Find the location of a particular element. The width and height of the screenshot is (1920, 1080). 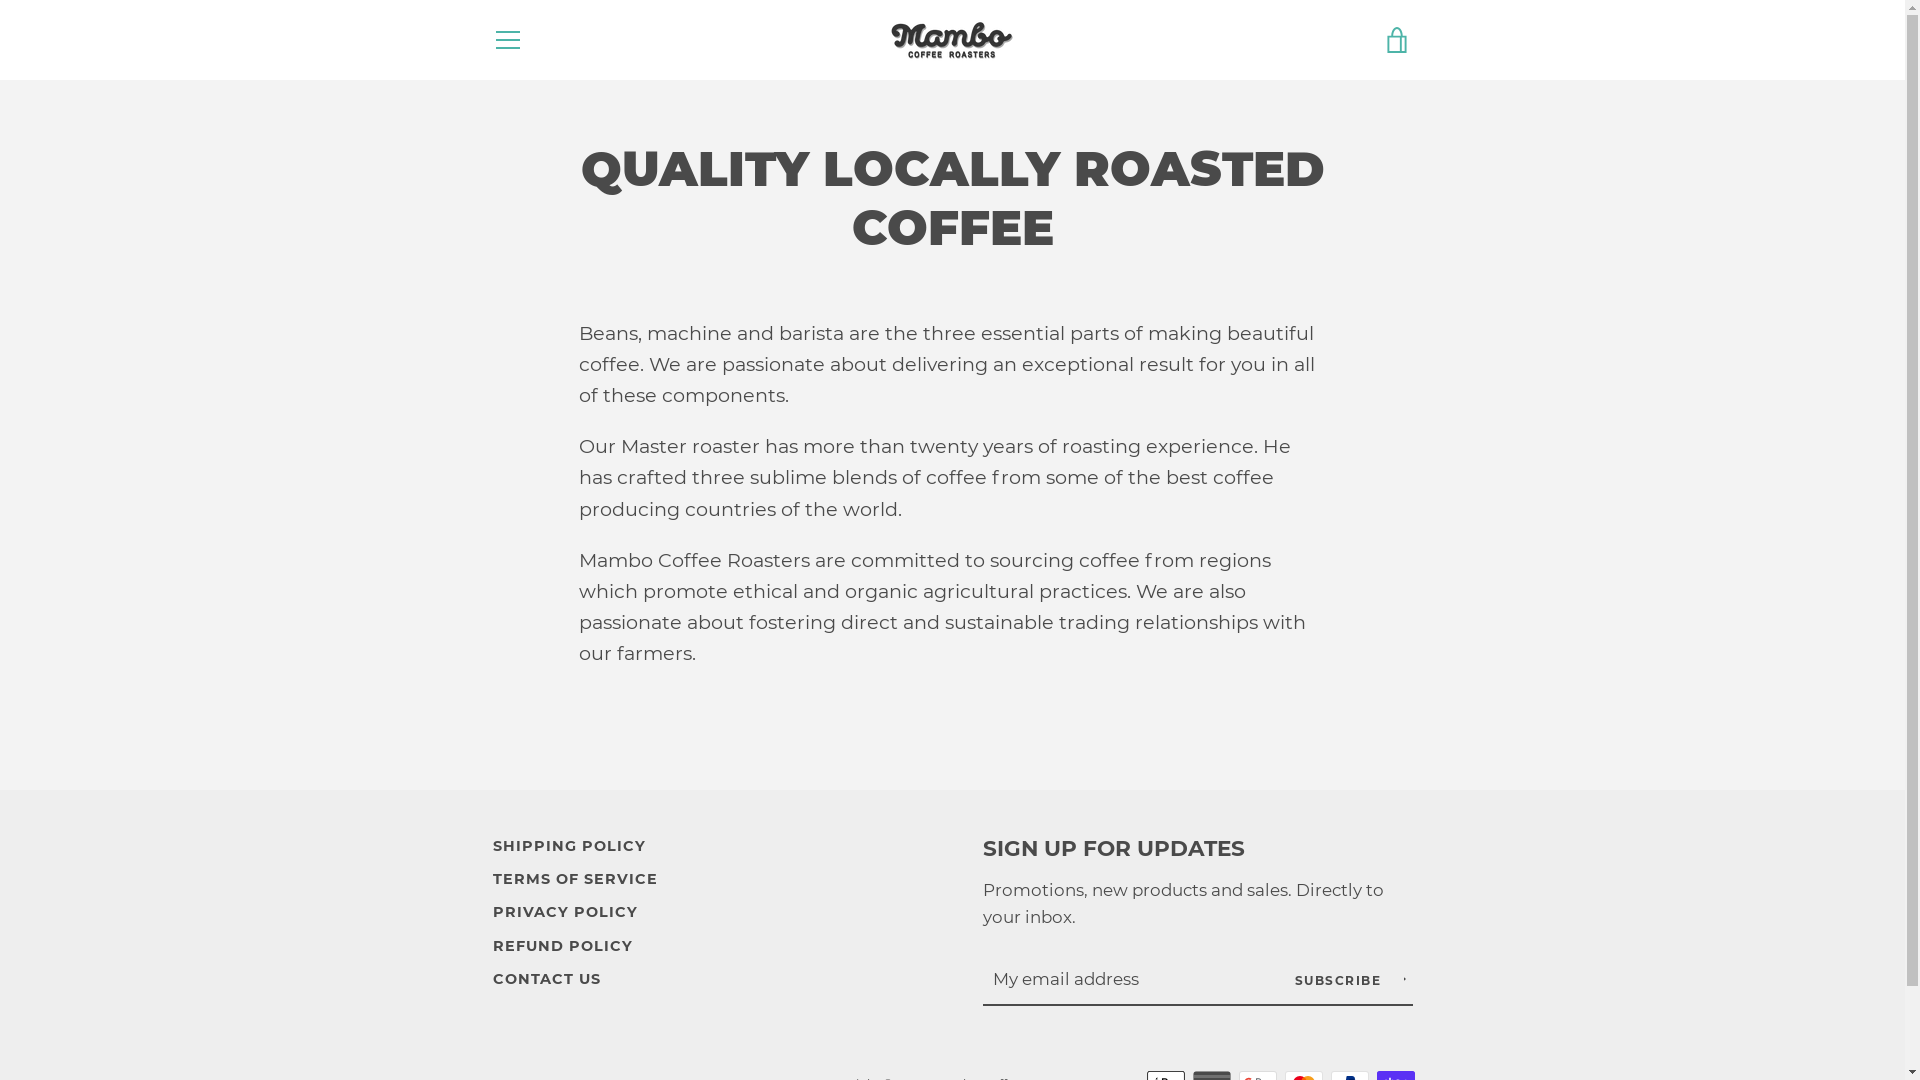

MENU is located at coordinates (507, 40).